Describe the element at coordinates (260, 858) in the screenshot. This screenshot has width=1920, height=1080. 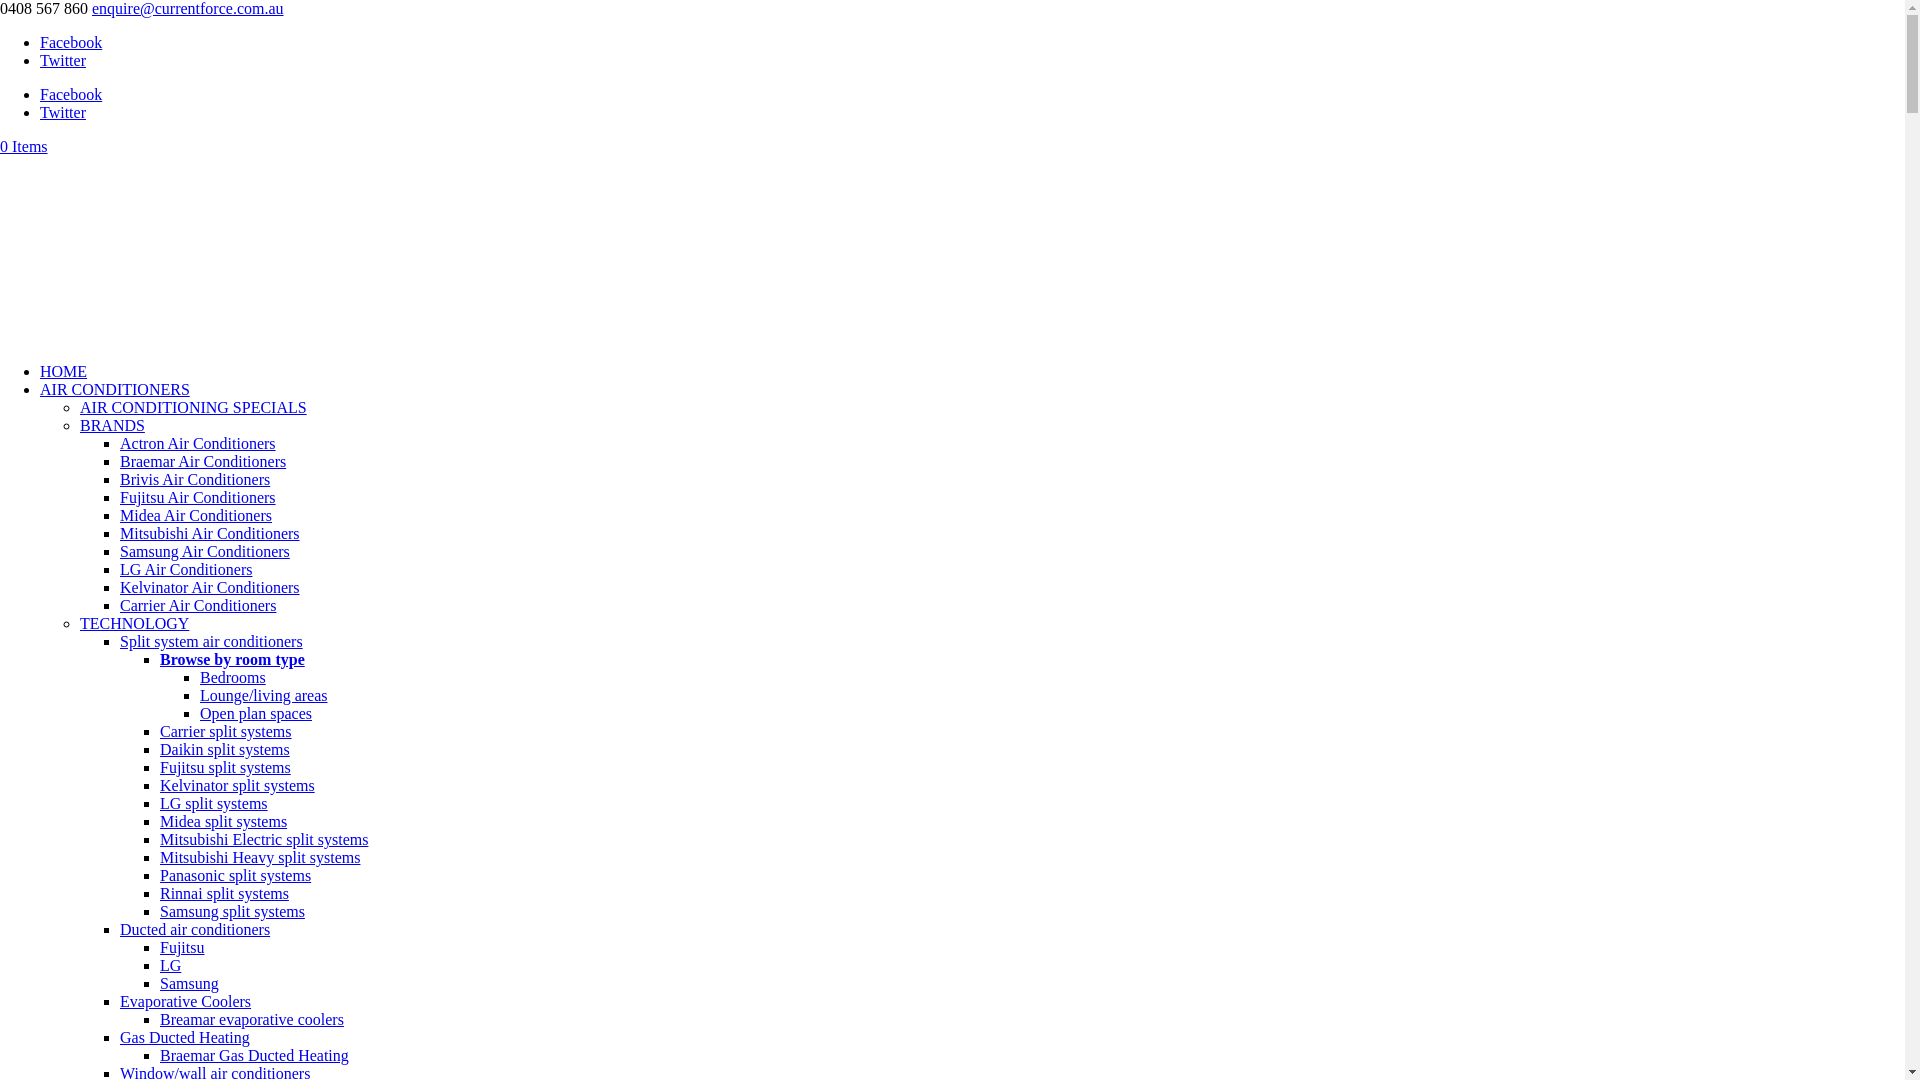
I see `Mitsubishi Heavy split systems` at that location.